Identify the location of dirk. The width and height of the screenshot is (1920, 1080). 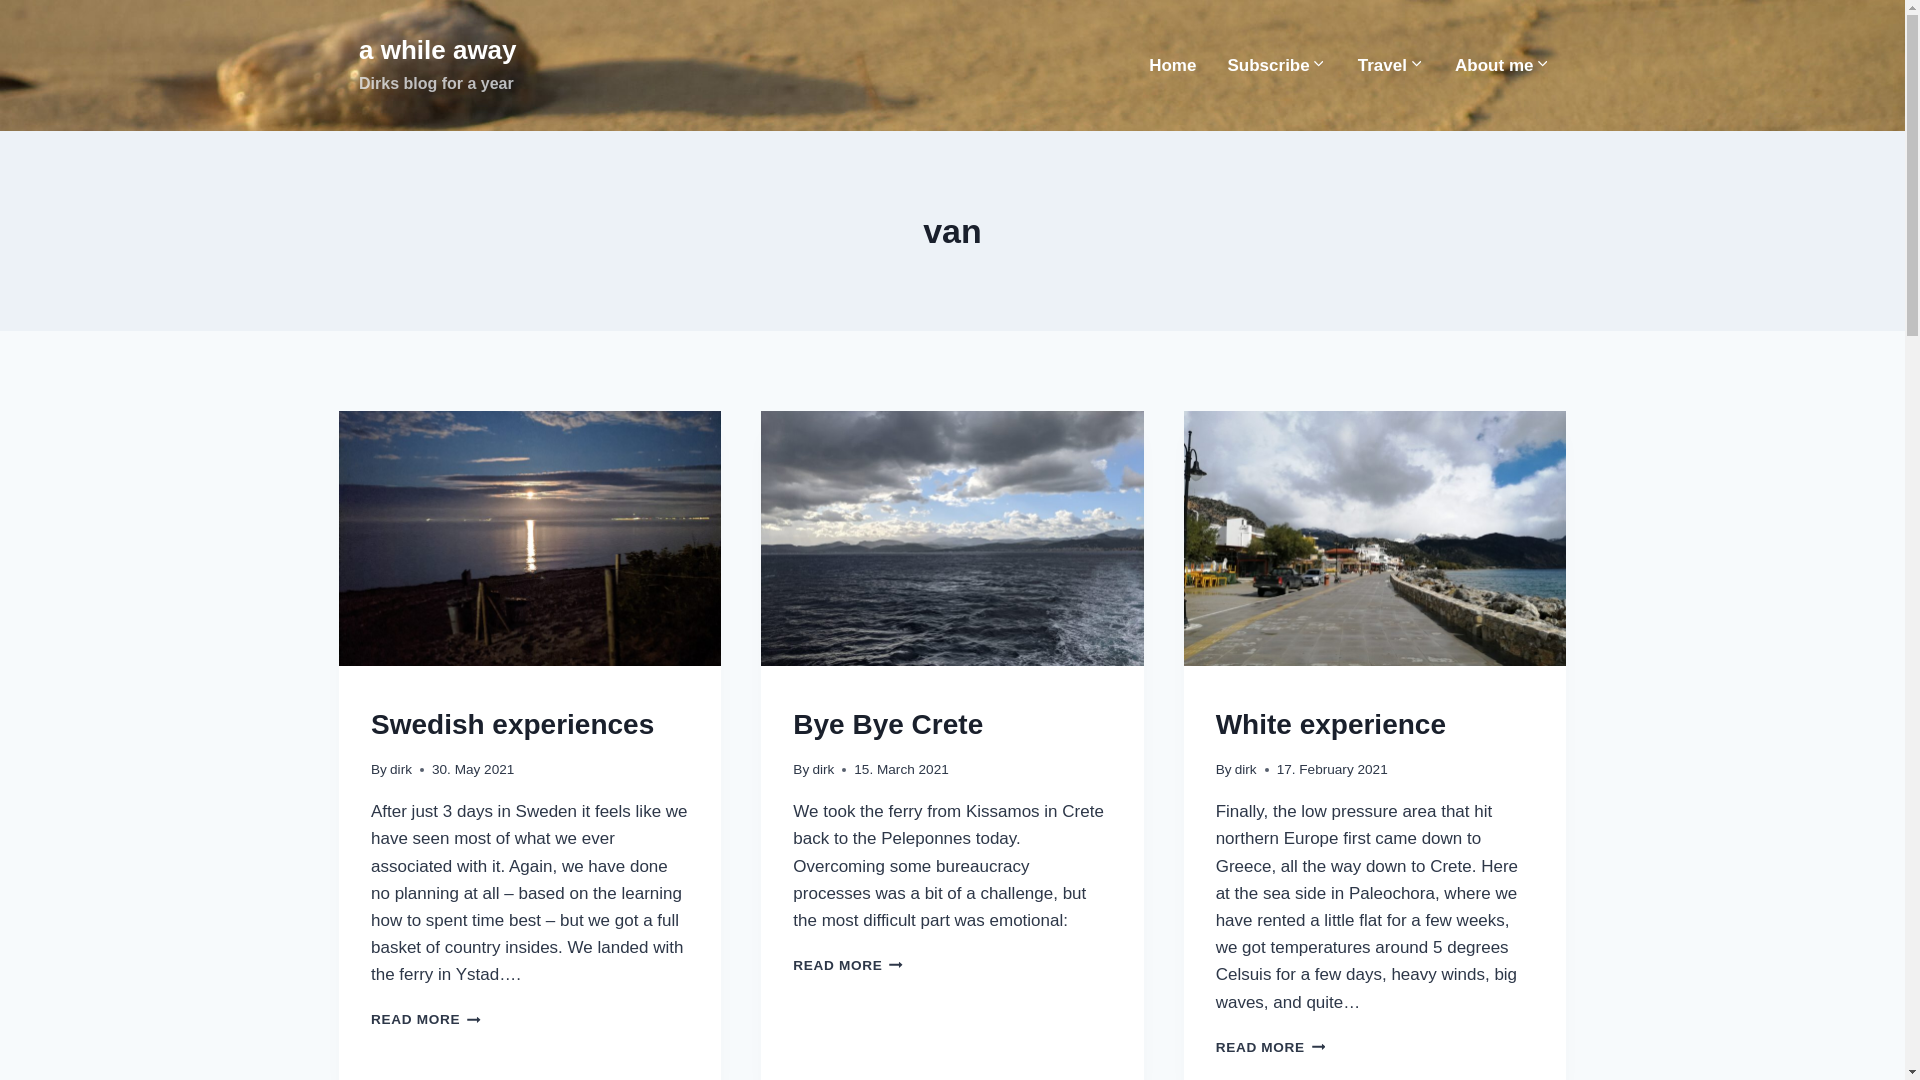
(426, 1019).